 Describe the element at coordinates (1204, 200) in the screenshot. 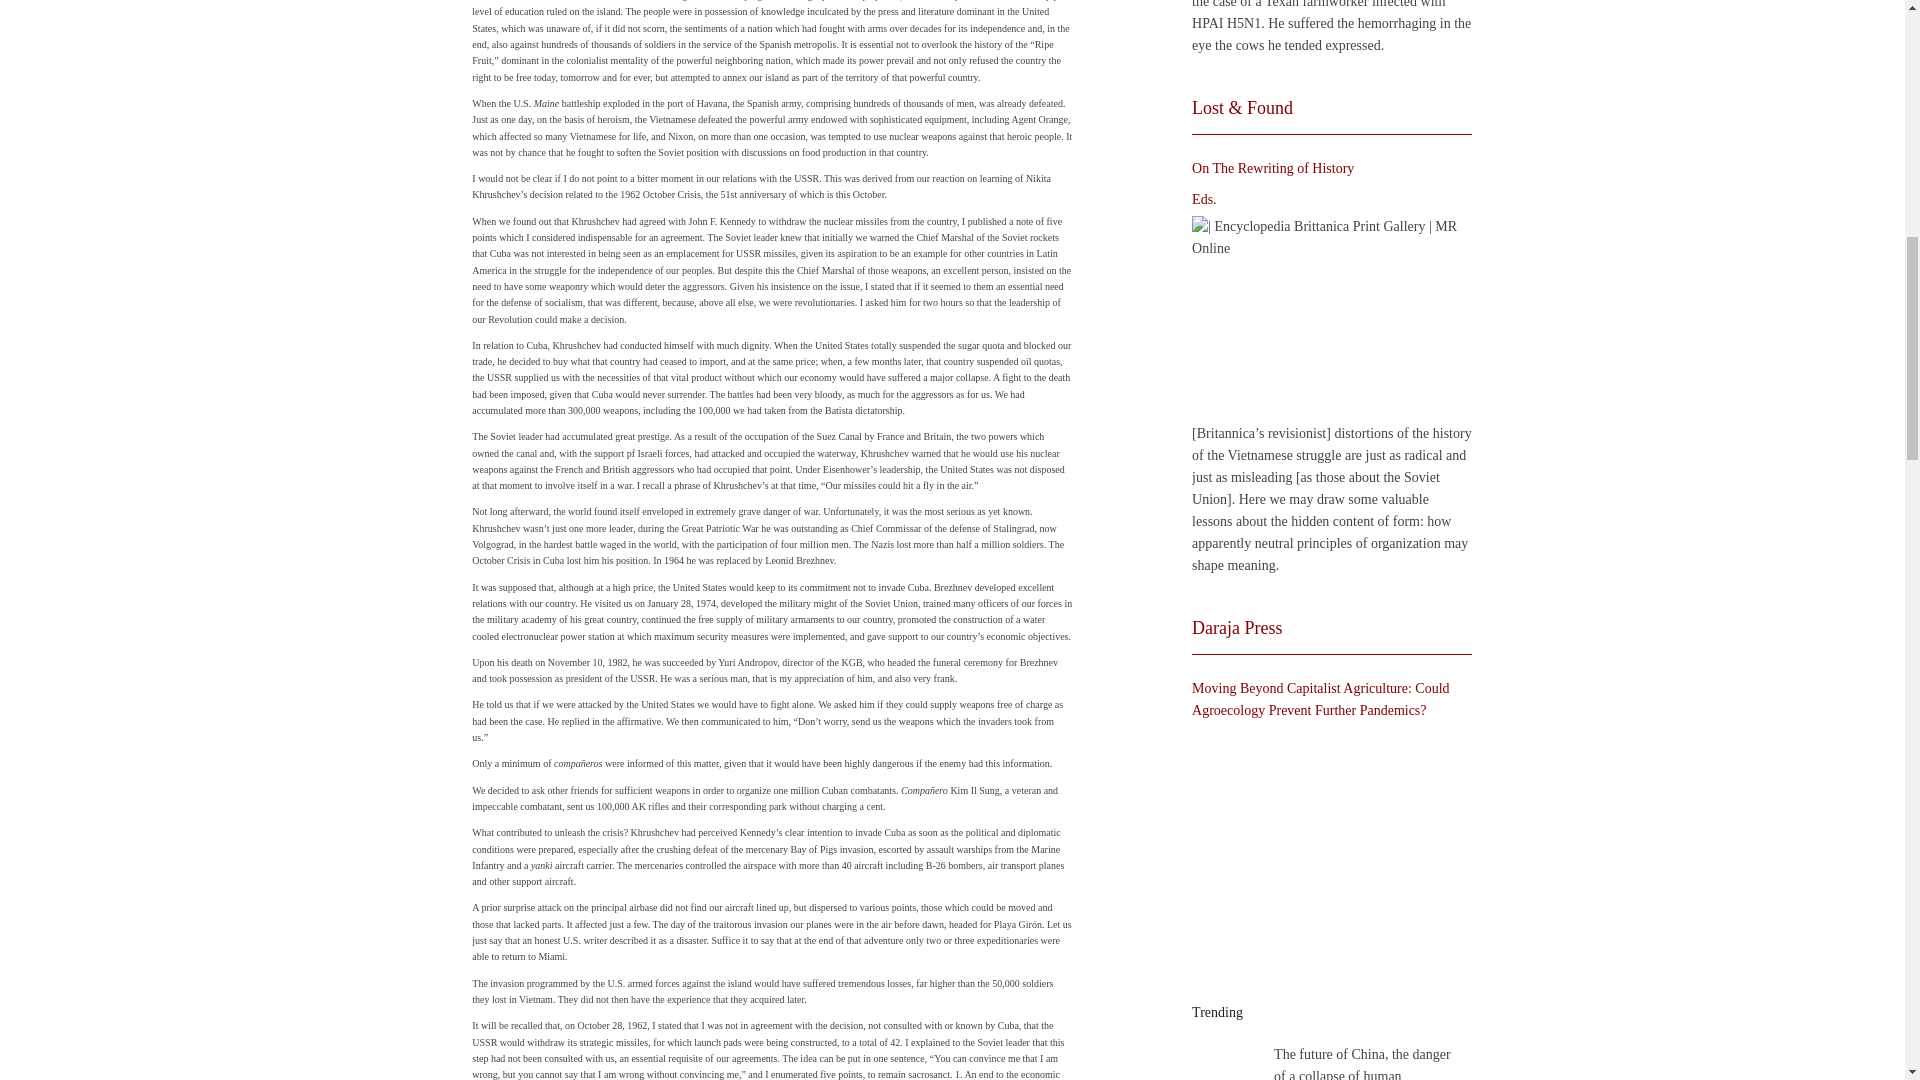

I see `Posts by Eds.` at that location.